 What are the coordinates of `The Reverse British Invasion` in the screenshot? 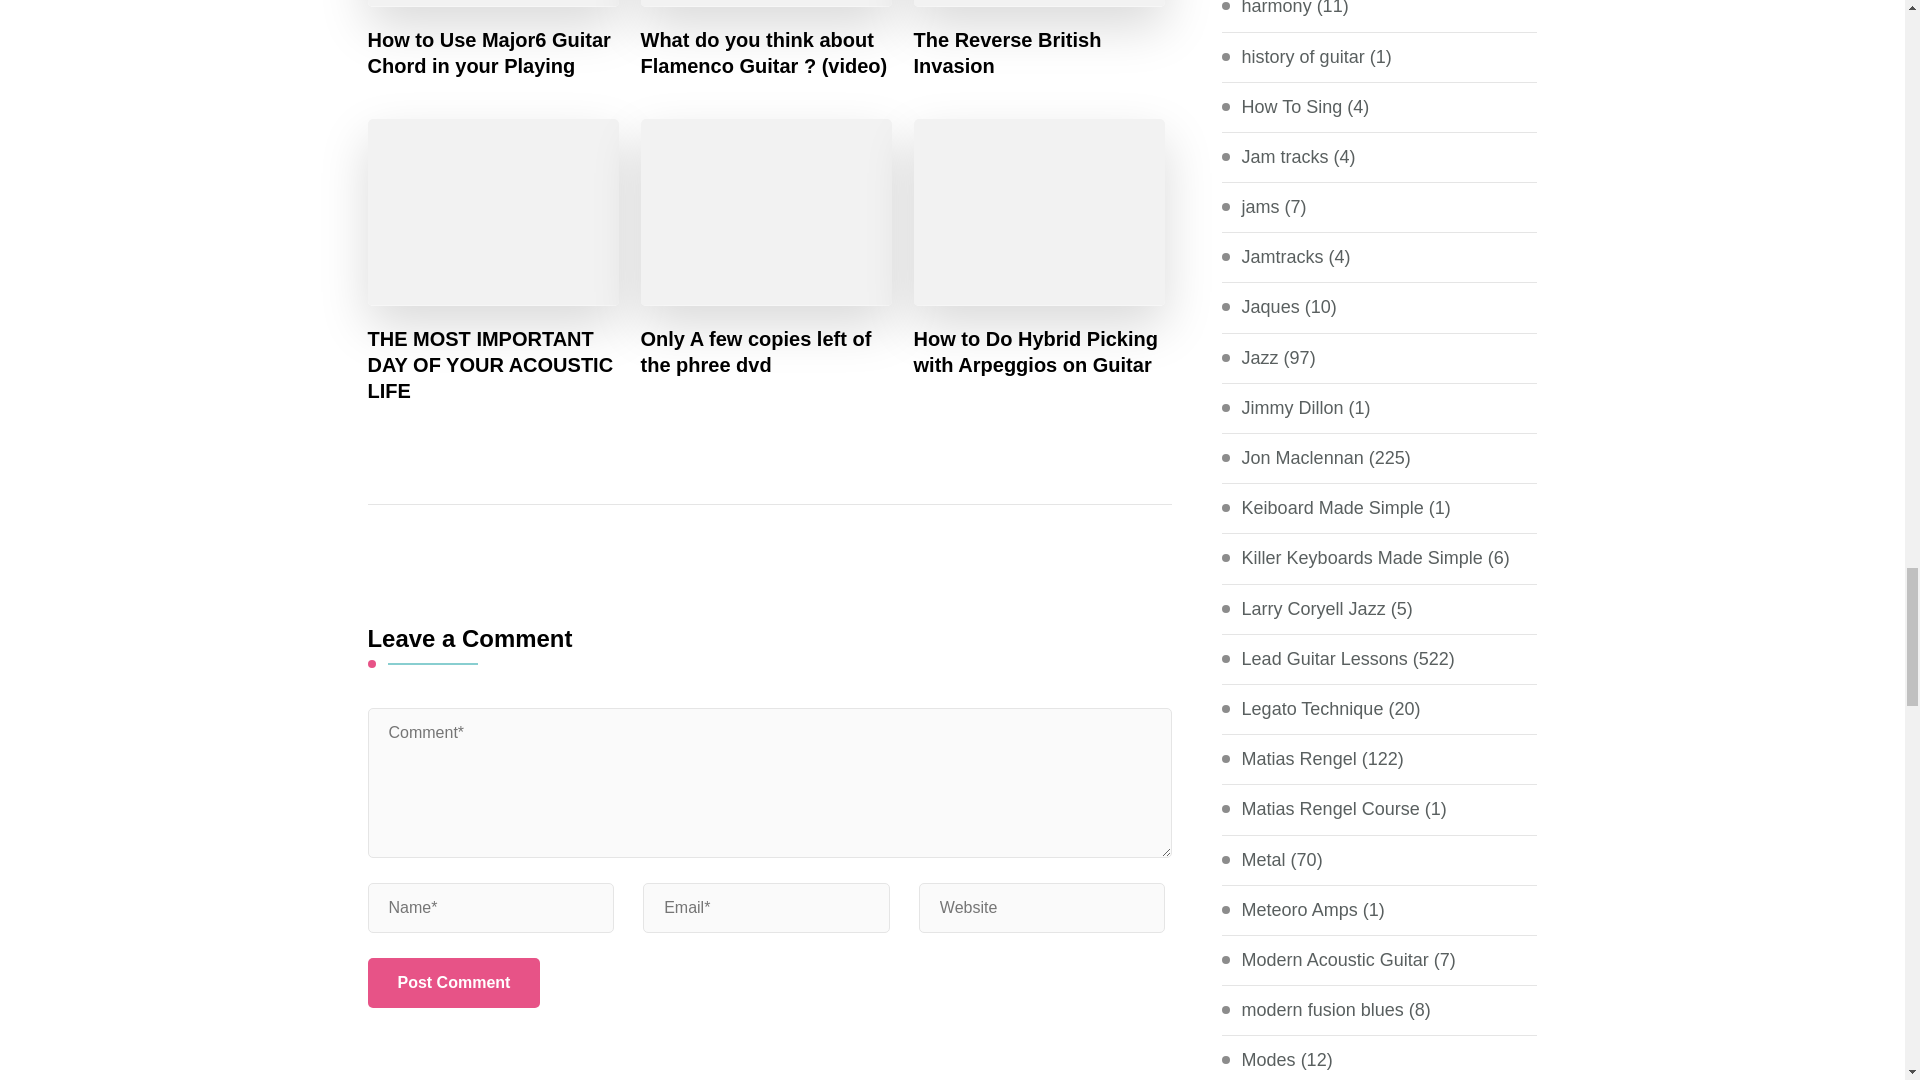 It's located at (1039, 52).